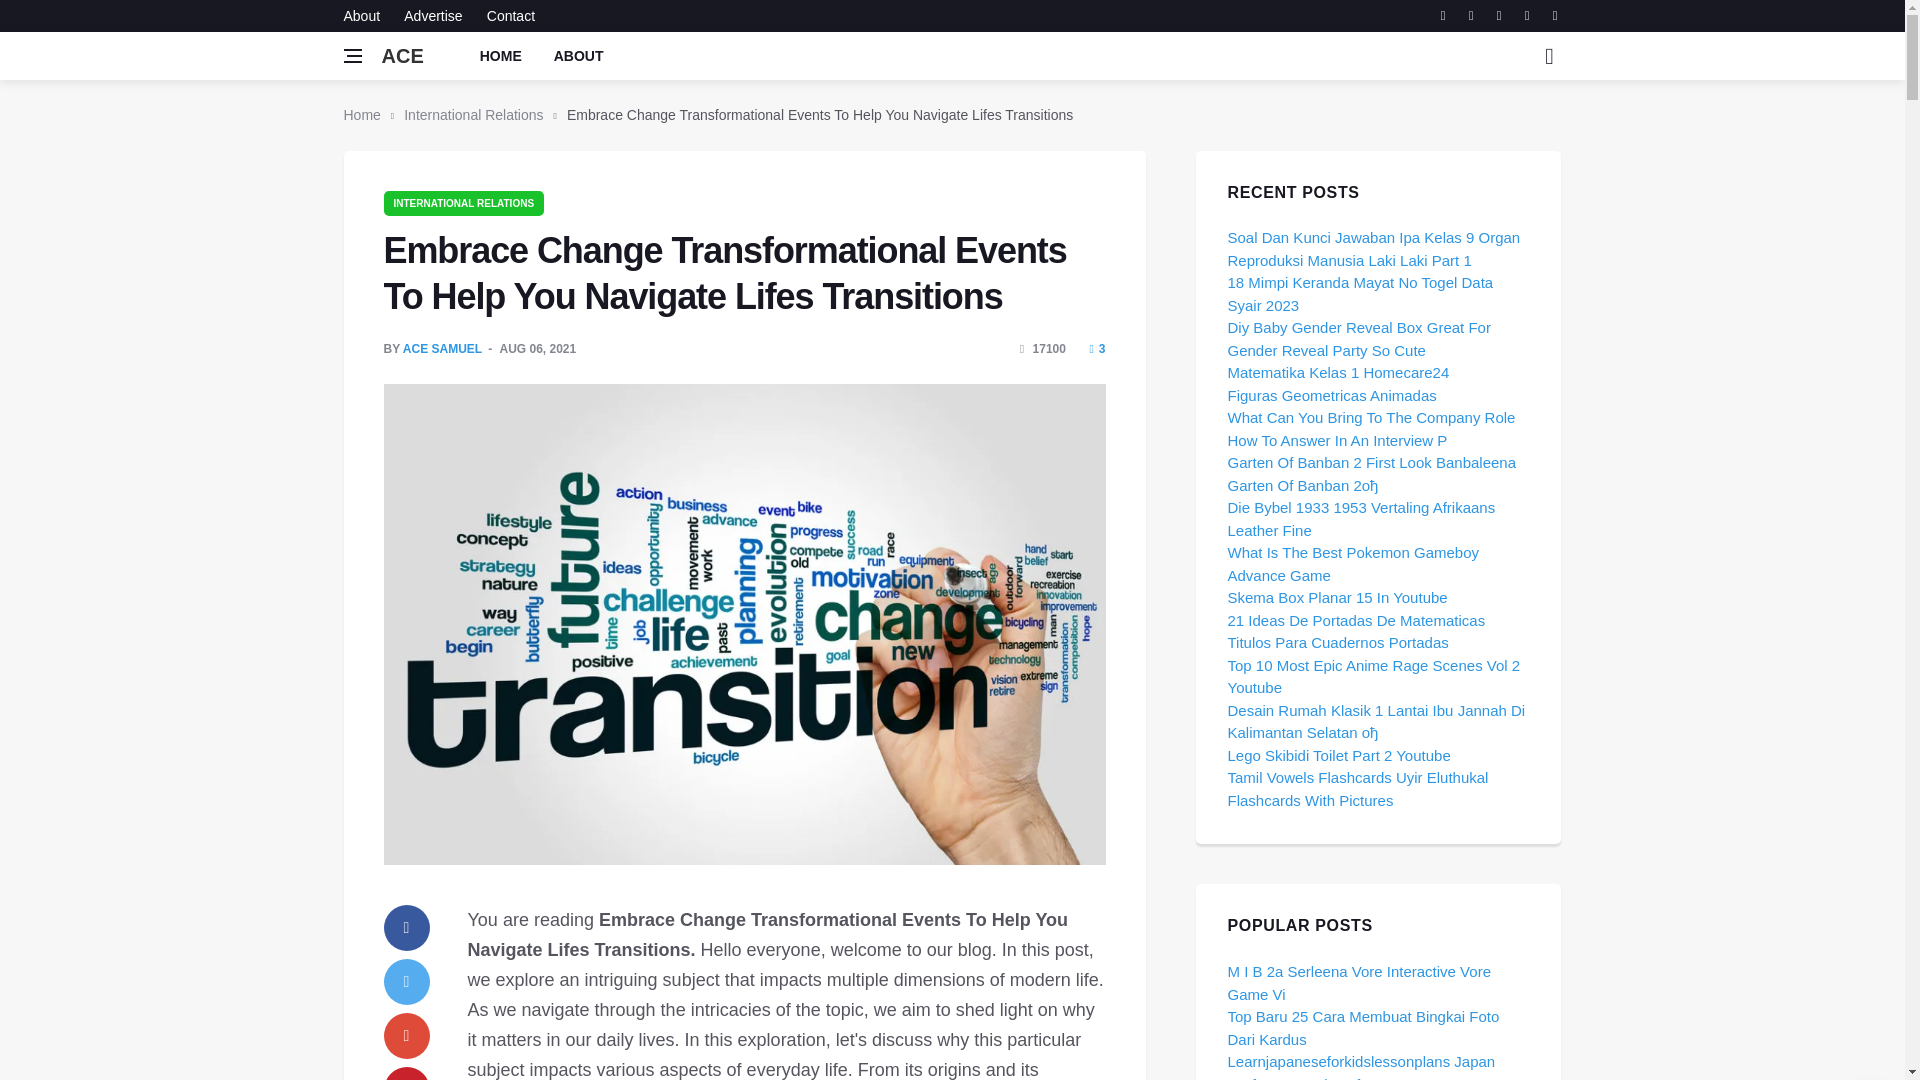 The width and height of the screenshot is (1920, 1080). What do you see at coordinates (506, 16) in the screenshot?
I see `Contact` at bounding box center [506, 16].